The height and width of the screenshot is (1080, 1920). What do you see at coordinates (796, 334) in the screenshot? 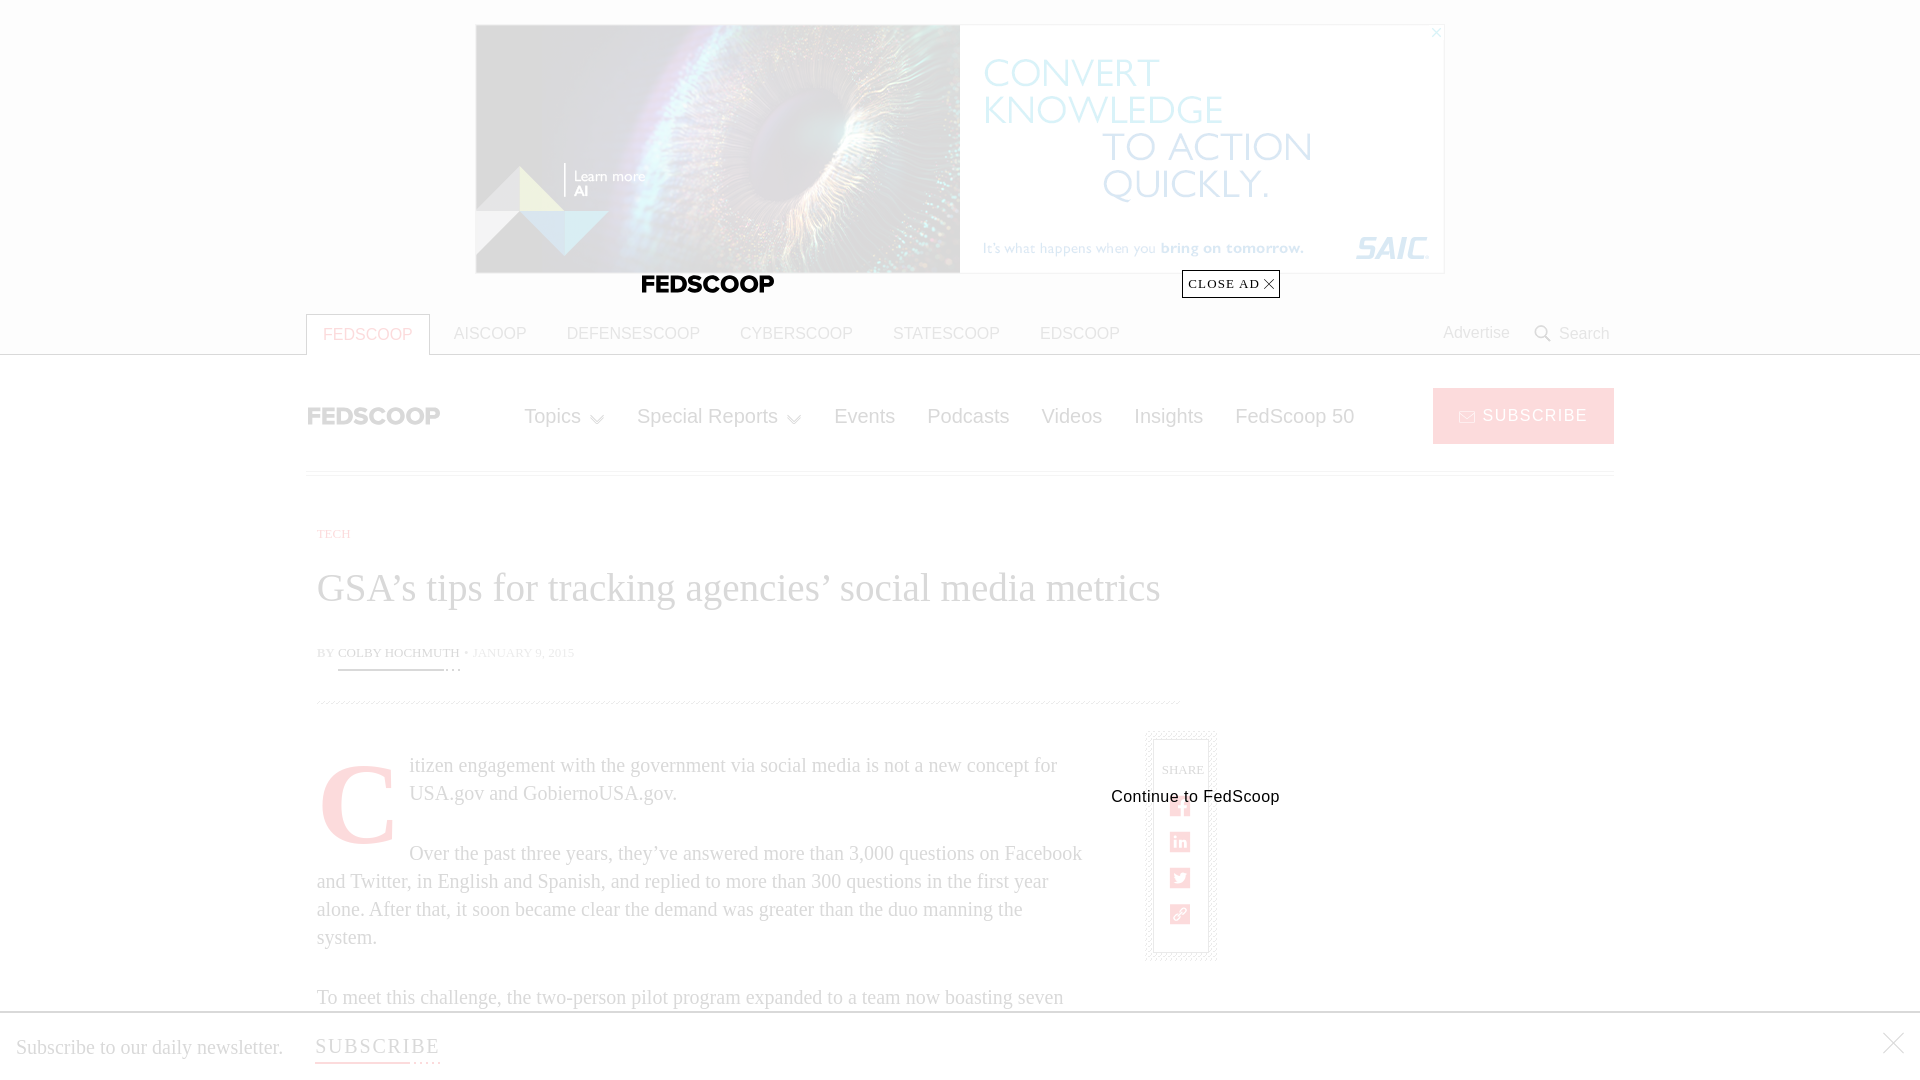
I see `CYBERSCOOP` at bounding box center [796, 334].